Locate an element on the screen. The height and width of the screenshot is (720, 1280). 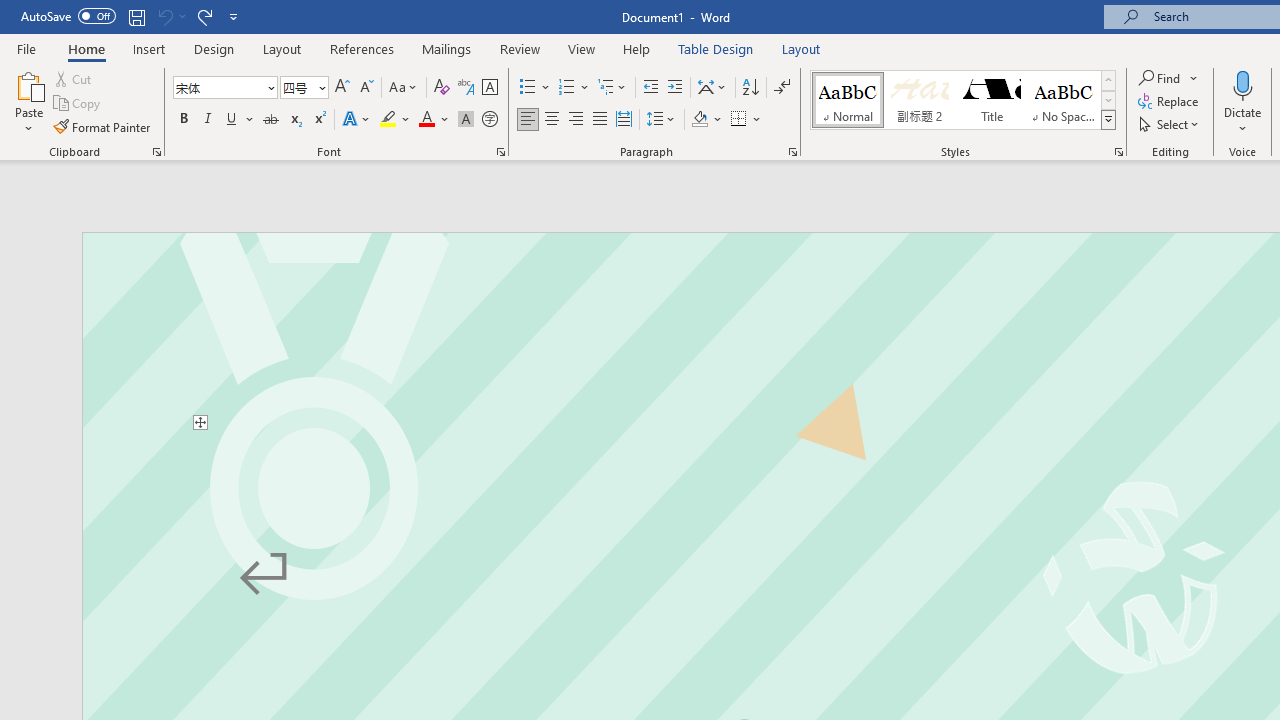
Character Border is located at coordinates (489, 88).